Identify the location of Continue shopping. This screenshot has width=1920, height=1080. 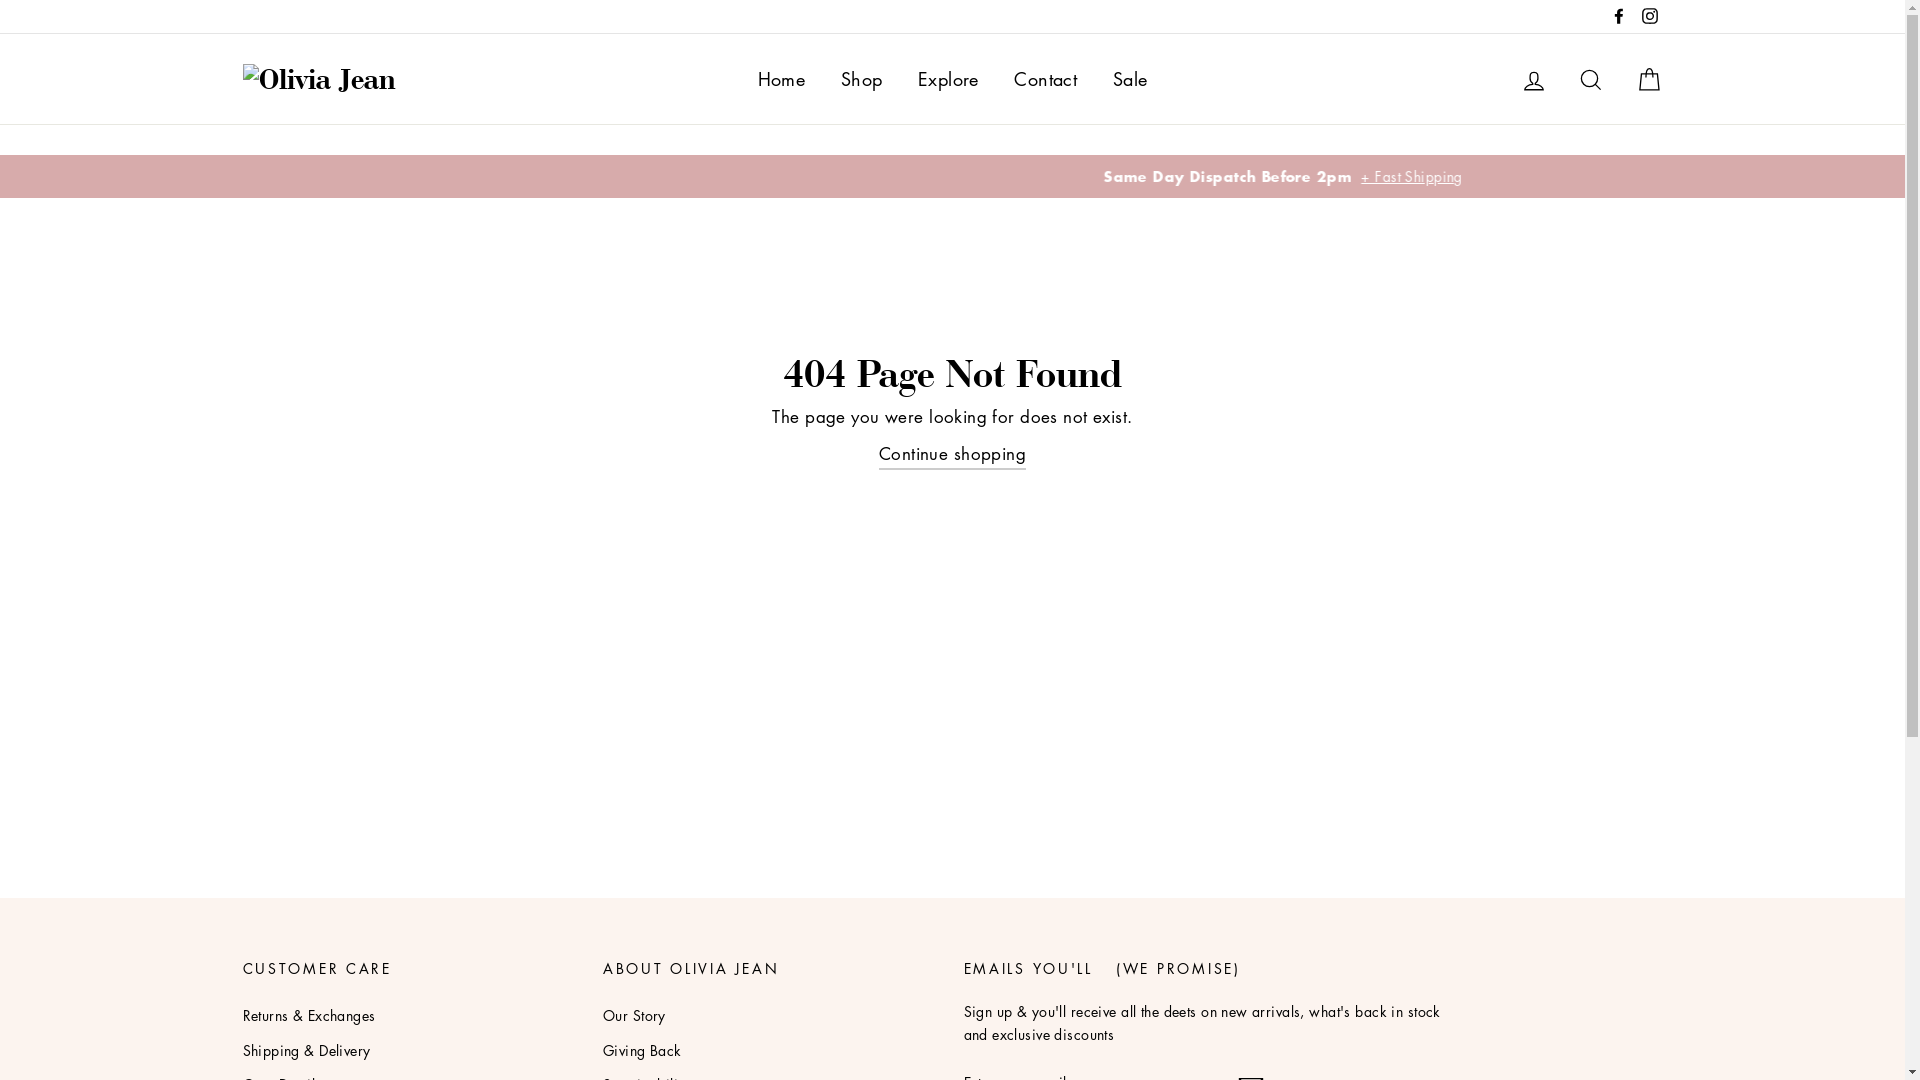
(952, 454).